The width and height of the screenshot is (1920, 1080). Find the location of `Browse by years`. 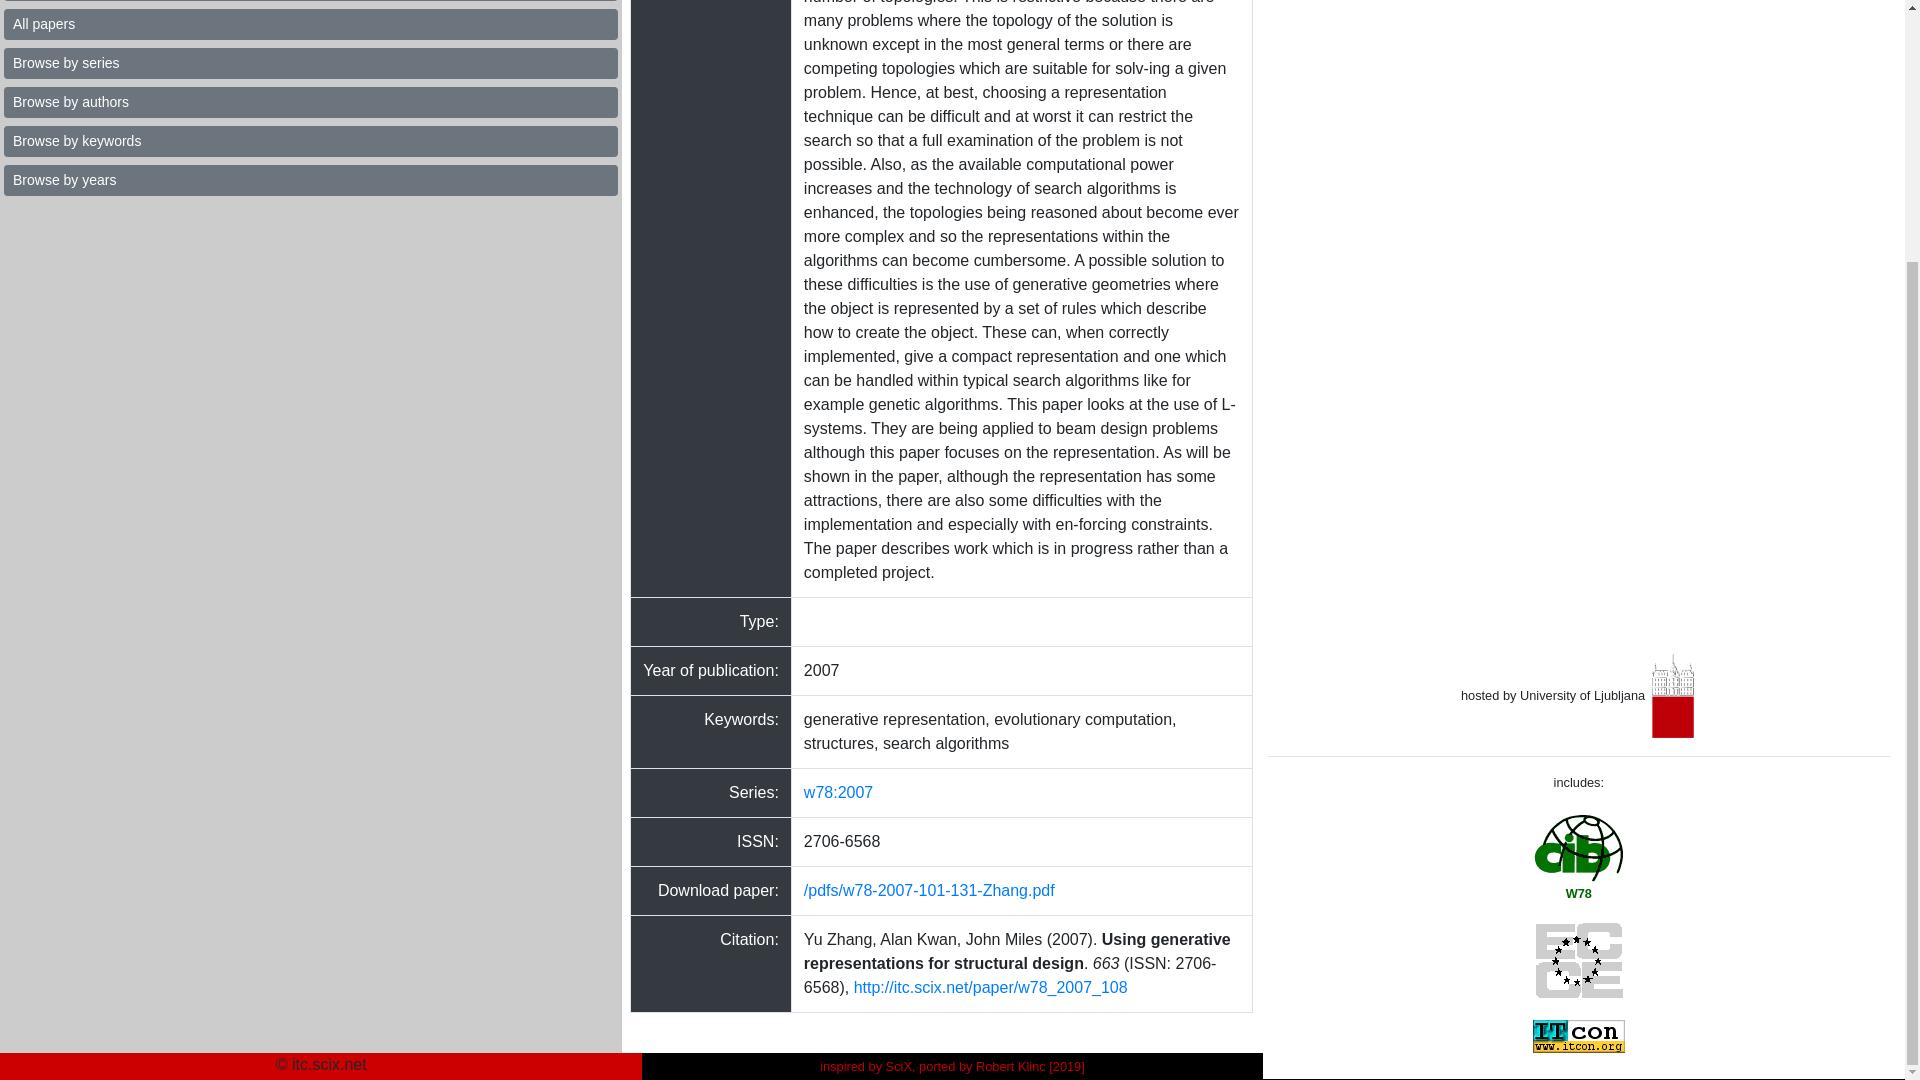

Browse by years is located at coordinates (310, 180).